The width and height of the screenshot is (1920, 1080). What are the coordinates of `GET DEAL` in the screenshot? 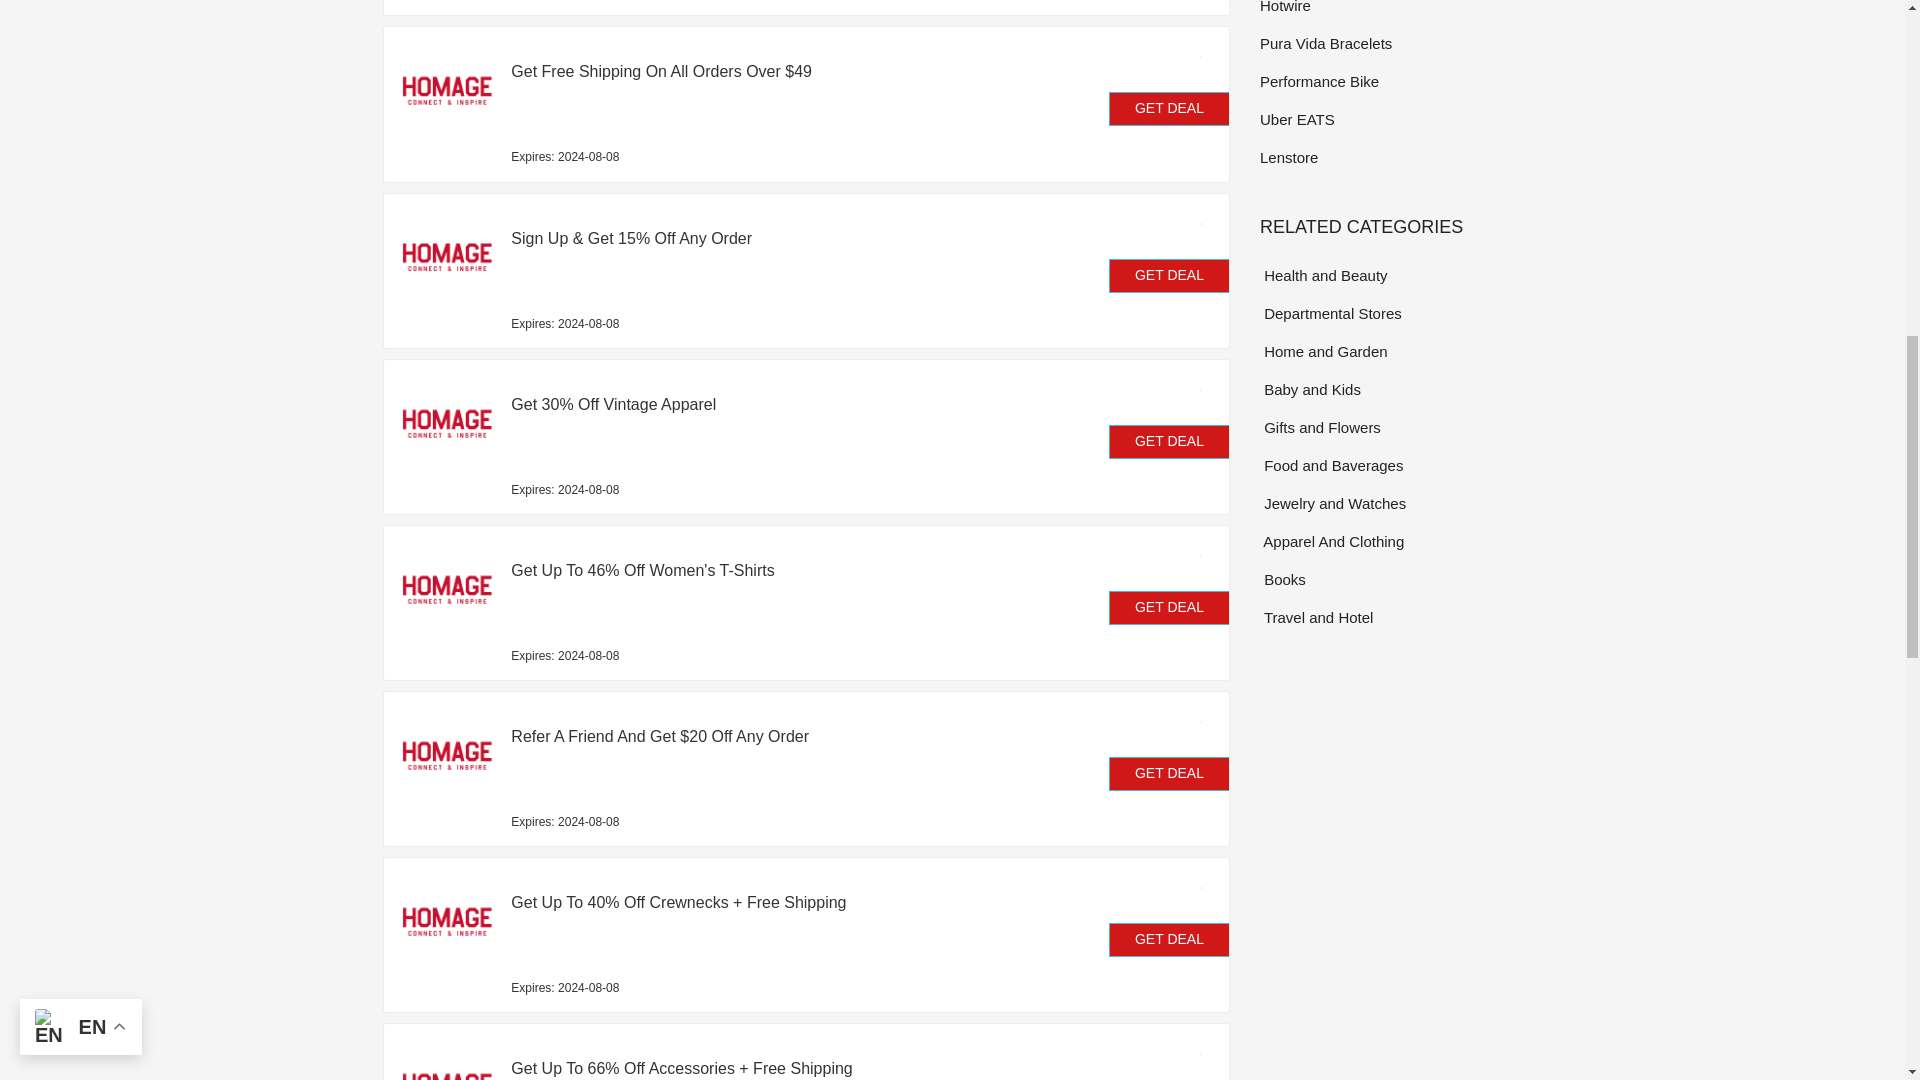 It's located at (1170, 108).